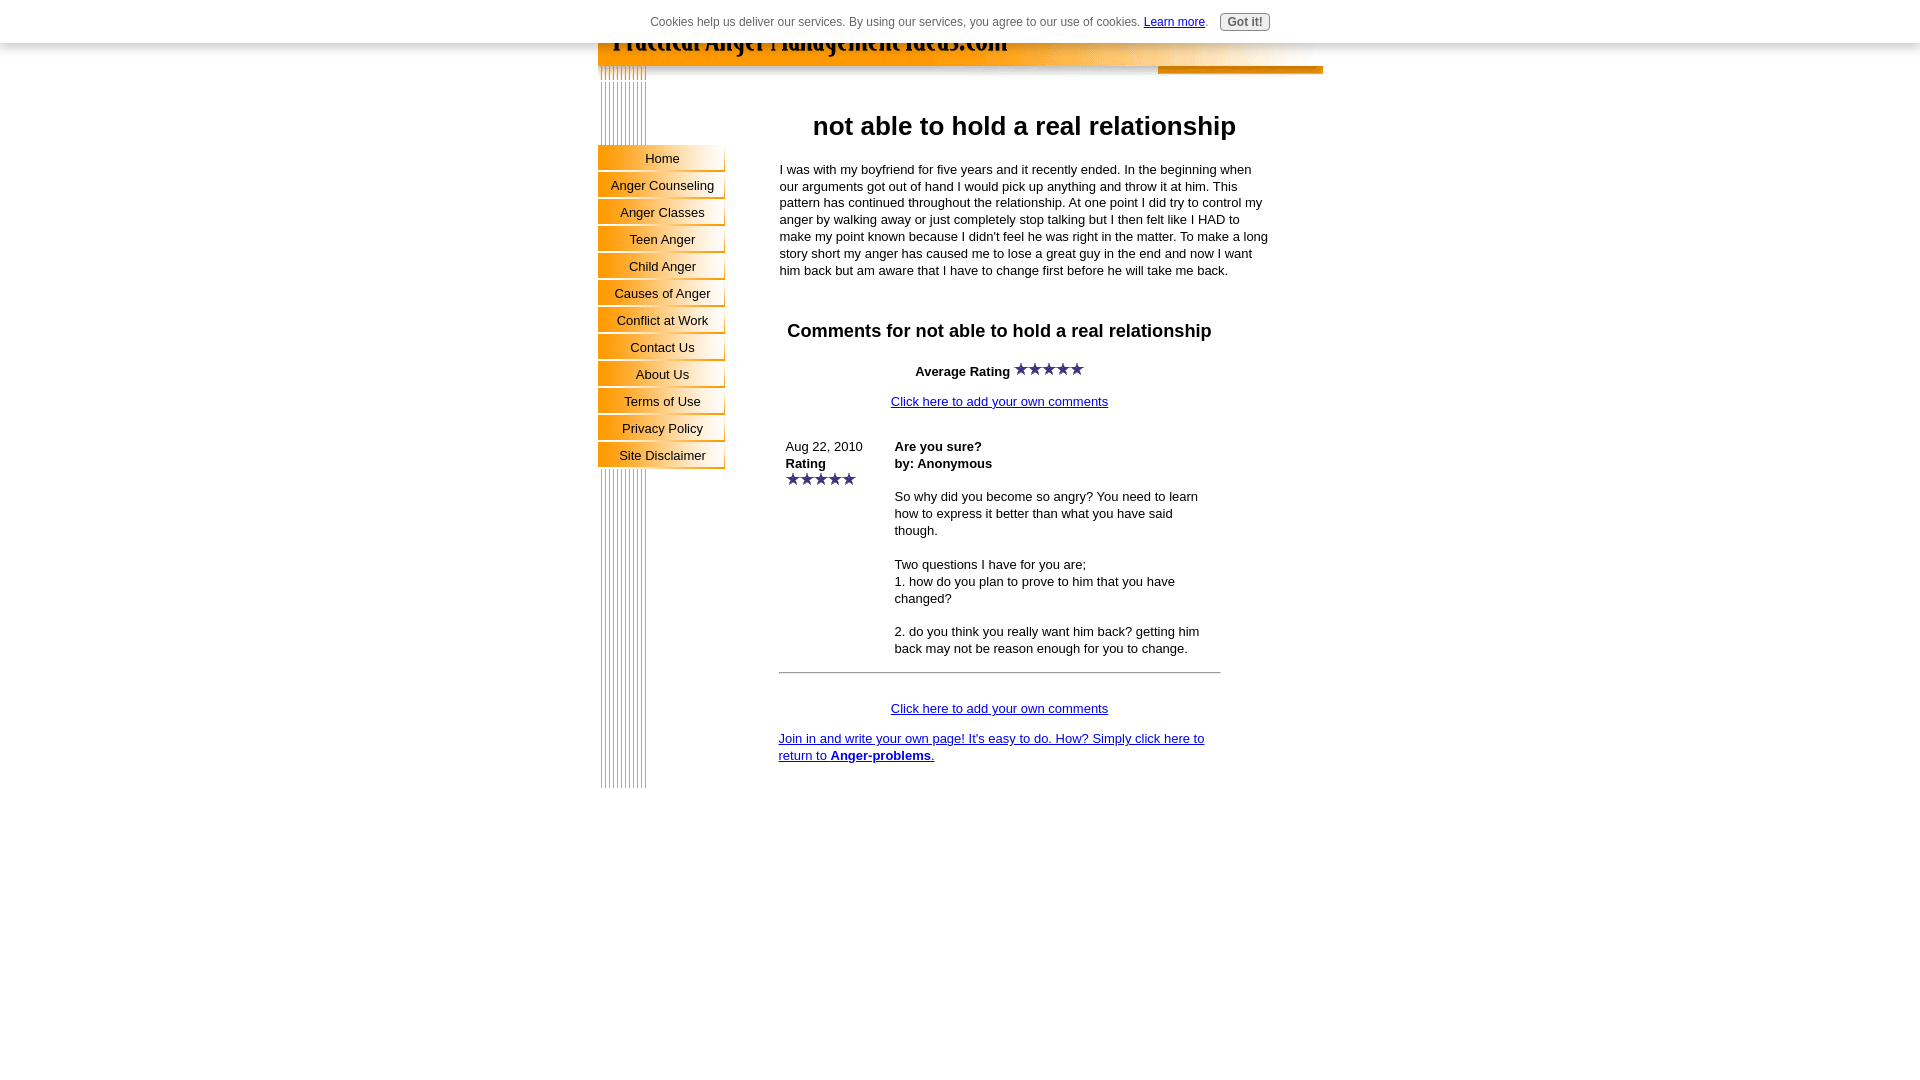  What do you see at coordinates (662, 292) in the screenshot?
I see `Causes of Anger` at bounding box center [662, 292].